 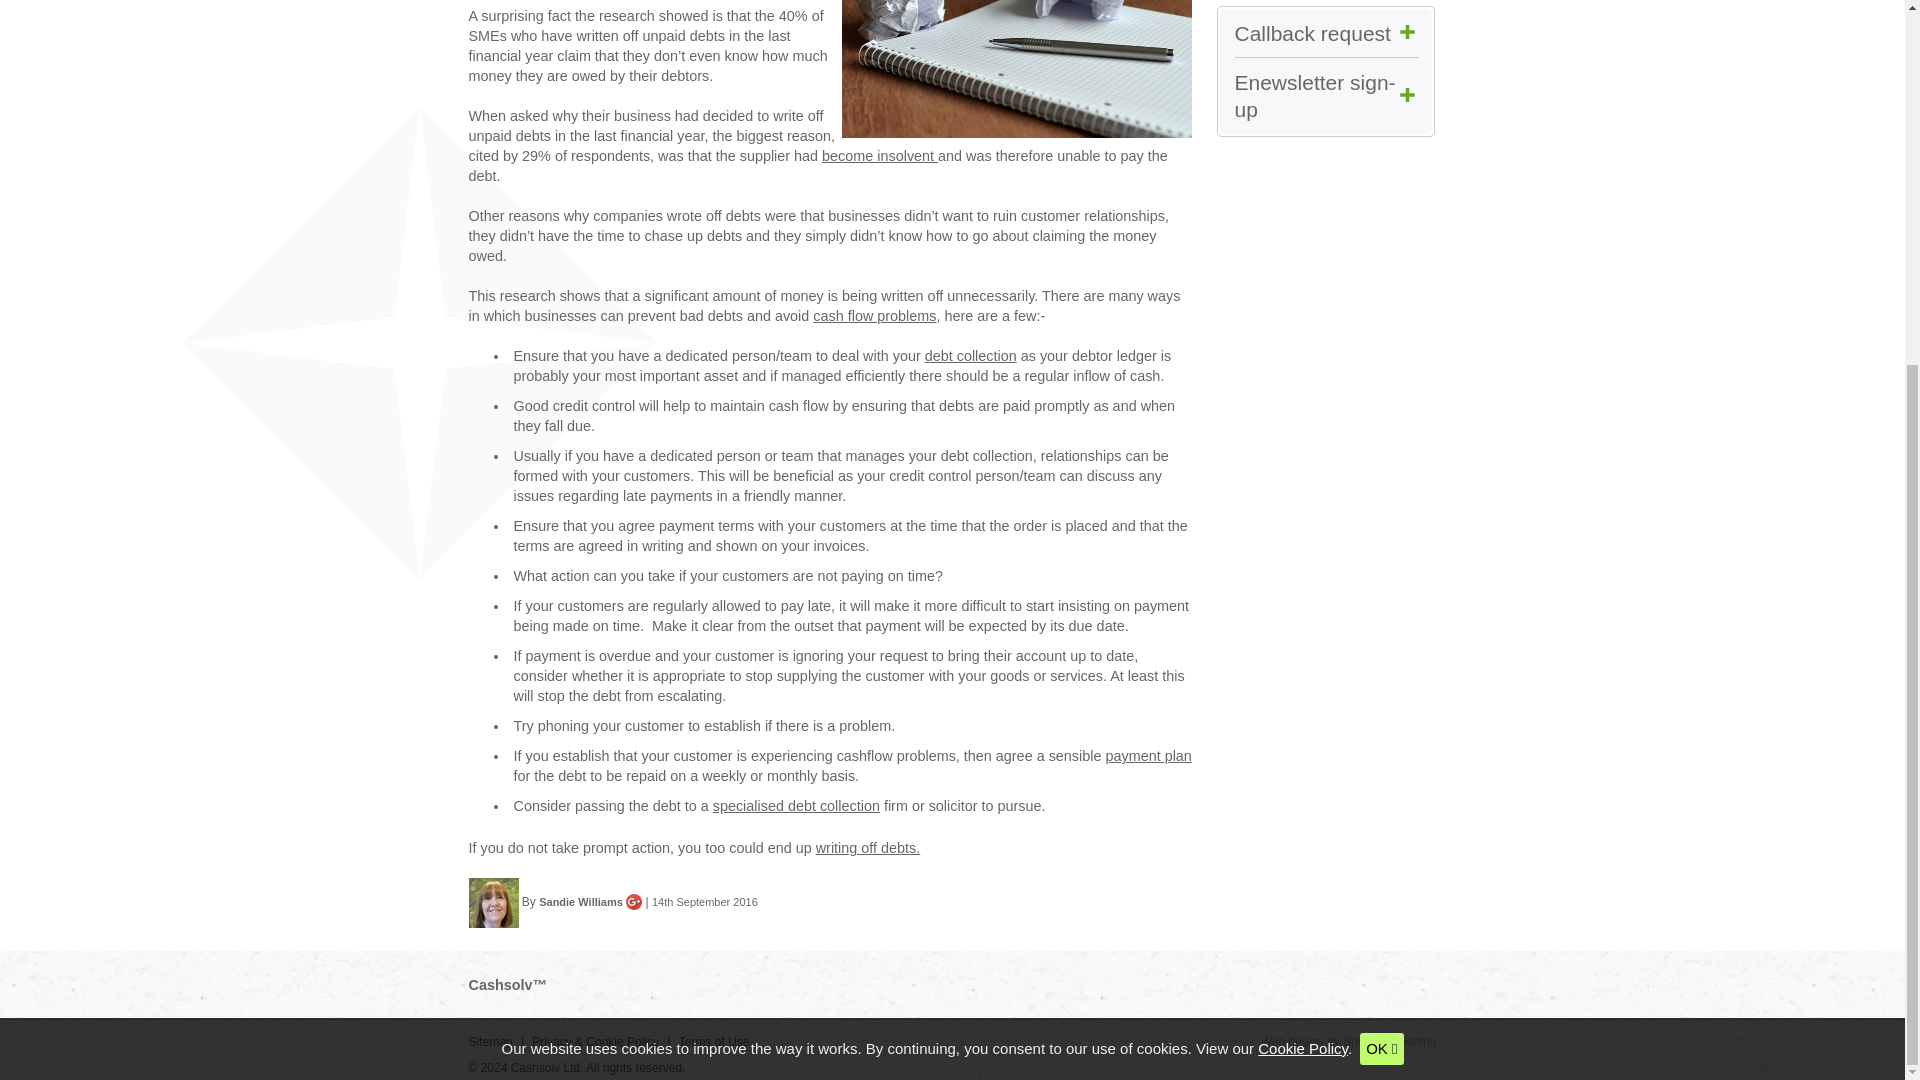 I want to click on Cookie Policy, so click(x=1302, y=510).